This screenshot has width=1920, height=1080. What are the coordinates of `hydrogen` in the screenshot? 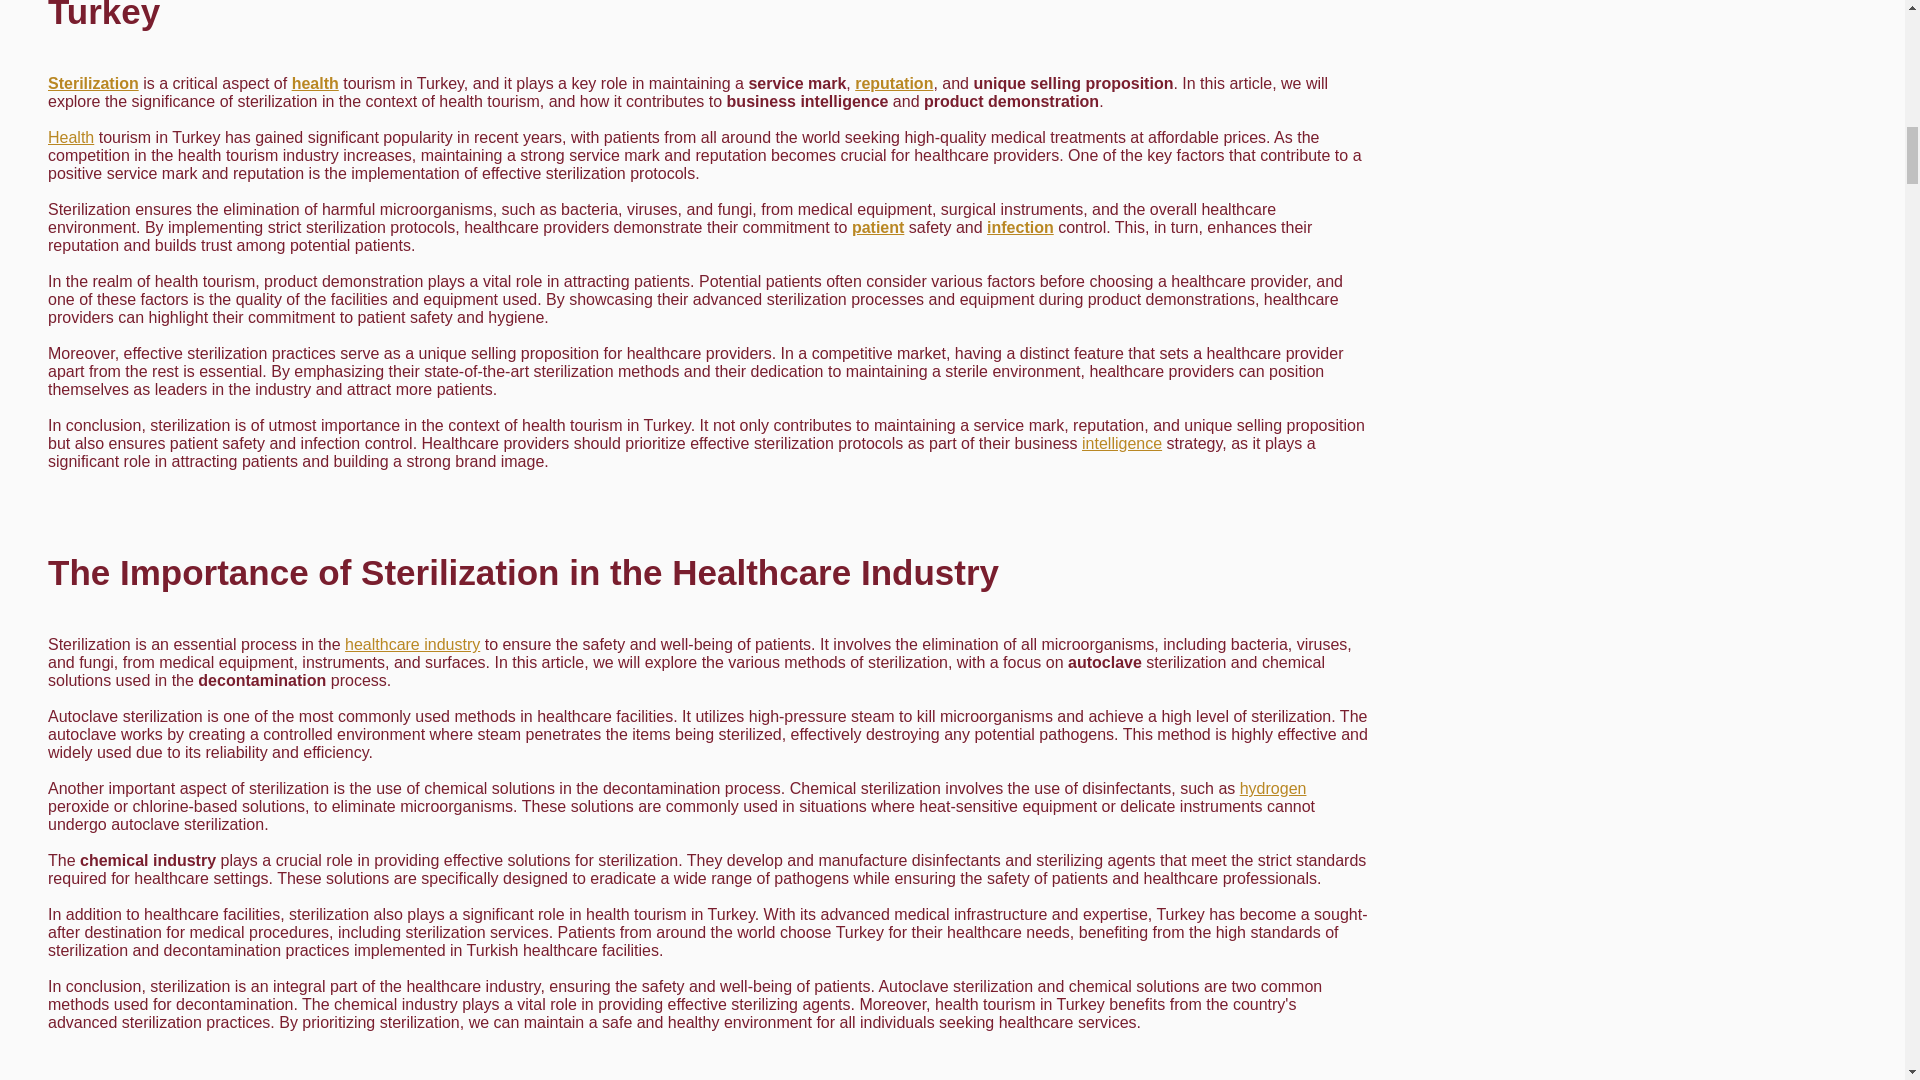 It's located at (1274, 788).